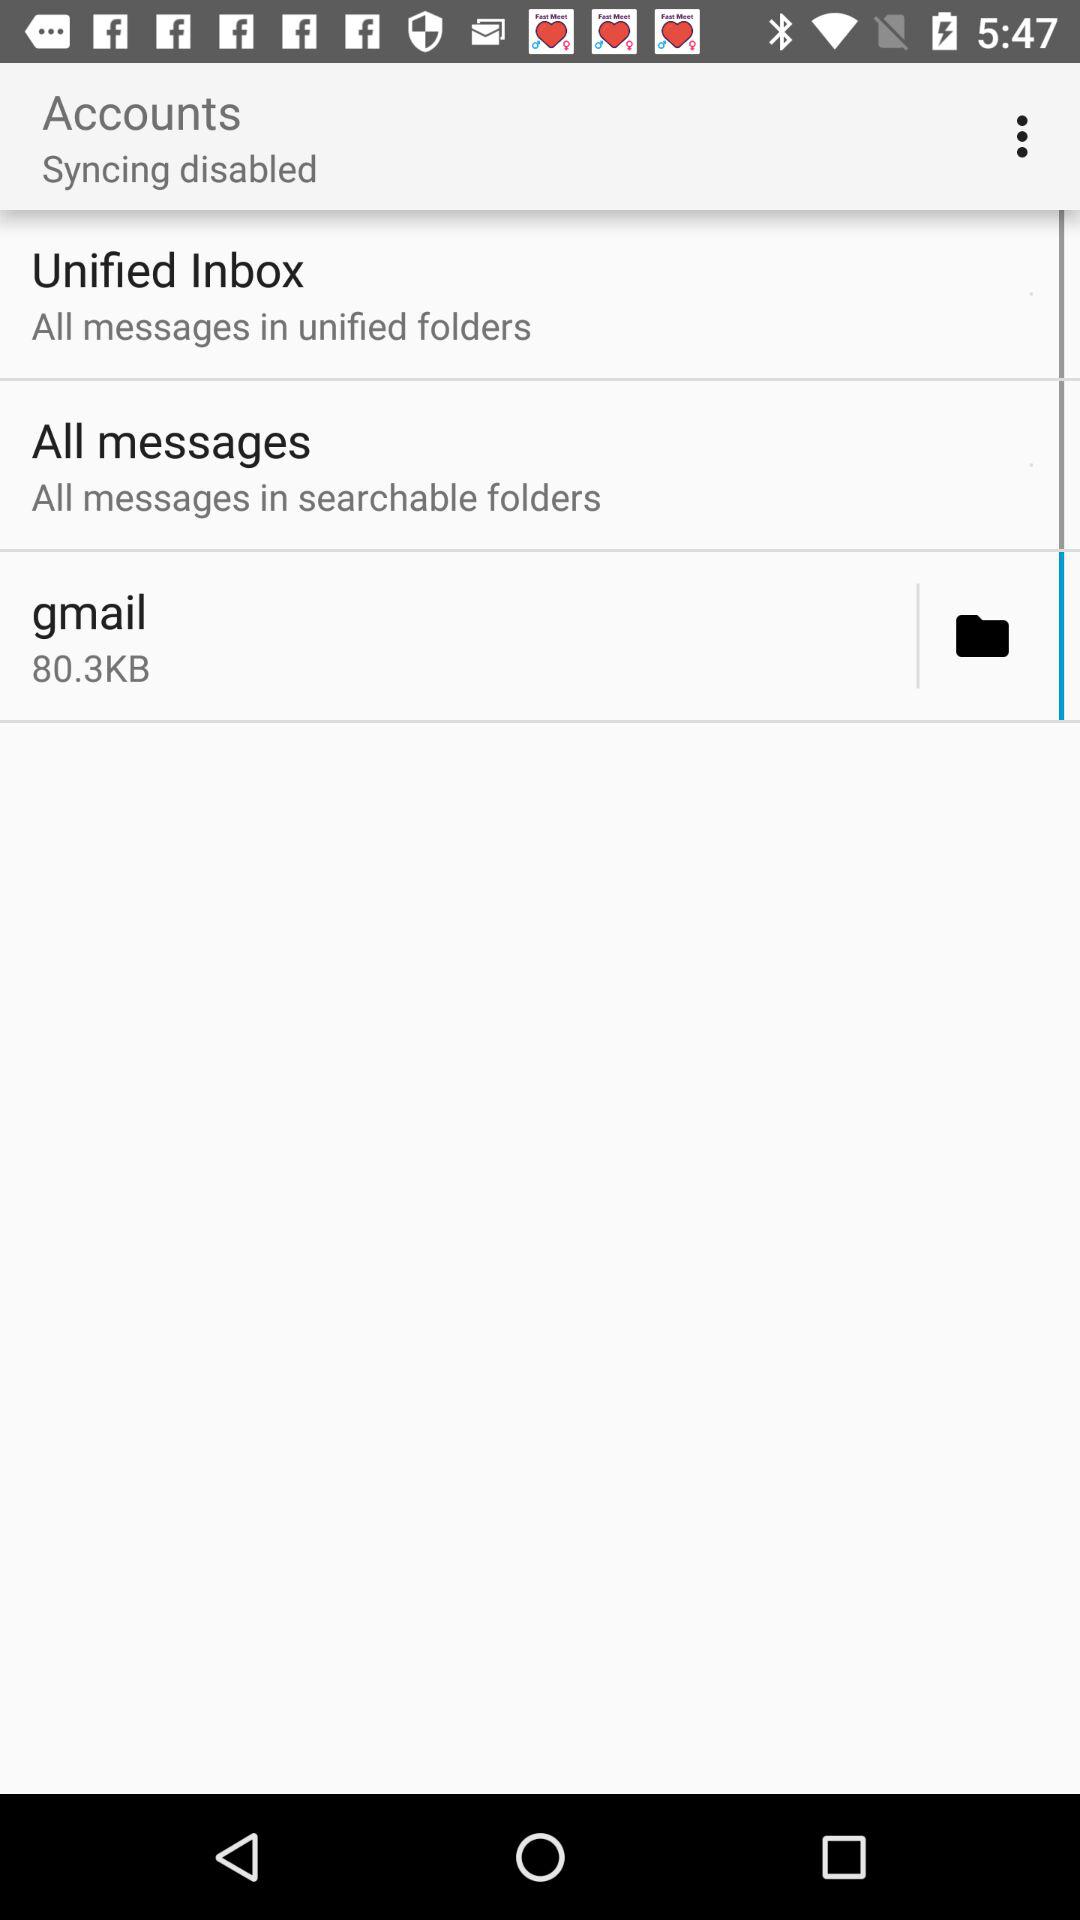 The height and width of the screenshot is (1920, 1080). Describe the element at coordinates (468, 610) in the screenshot. I see `turn off the icon above the 80.3kb item` at that location.